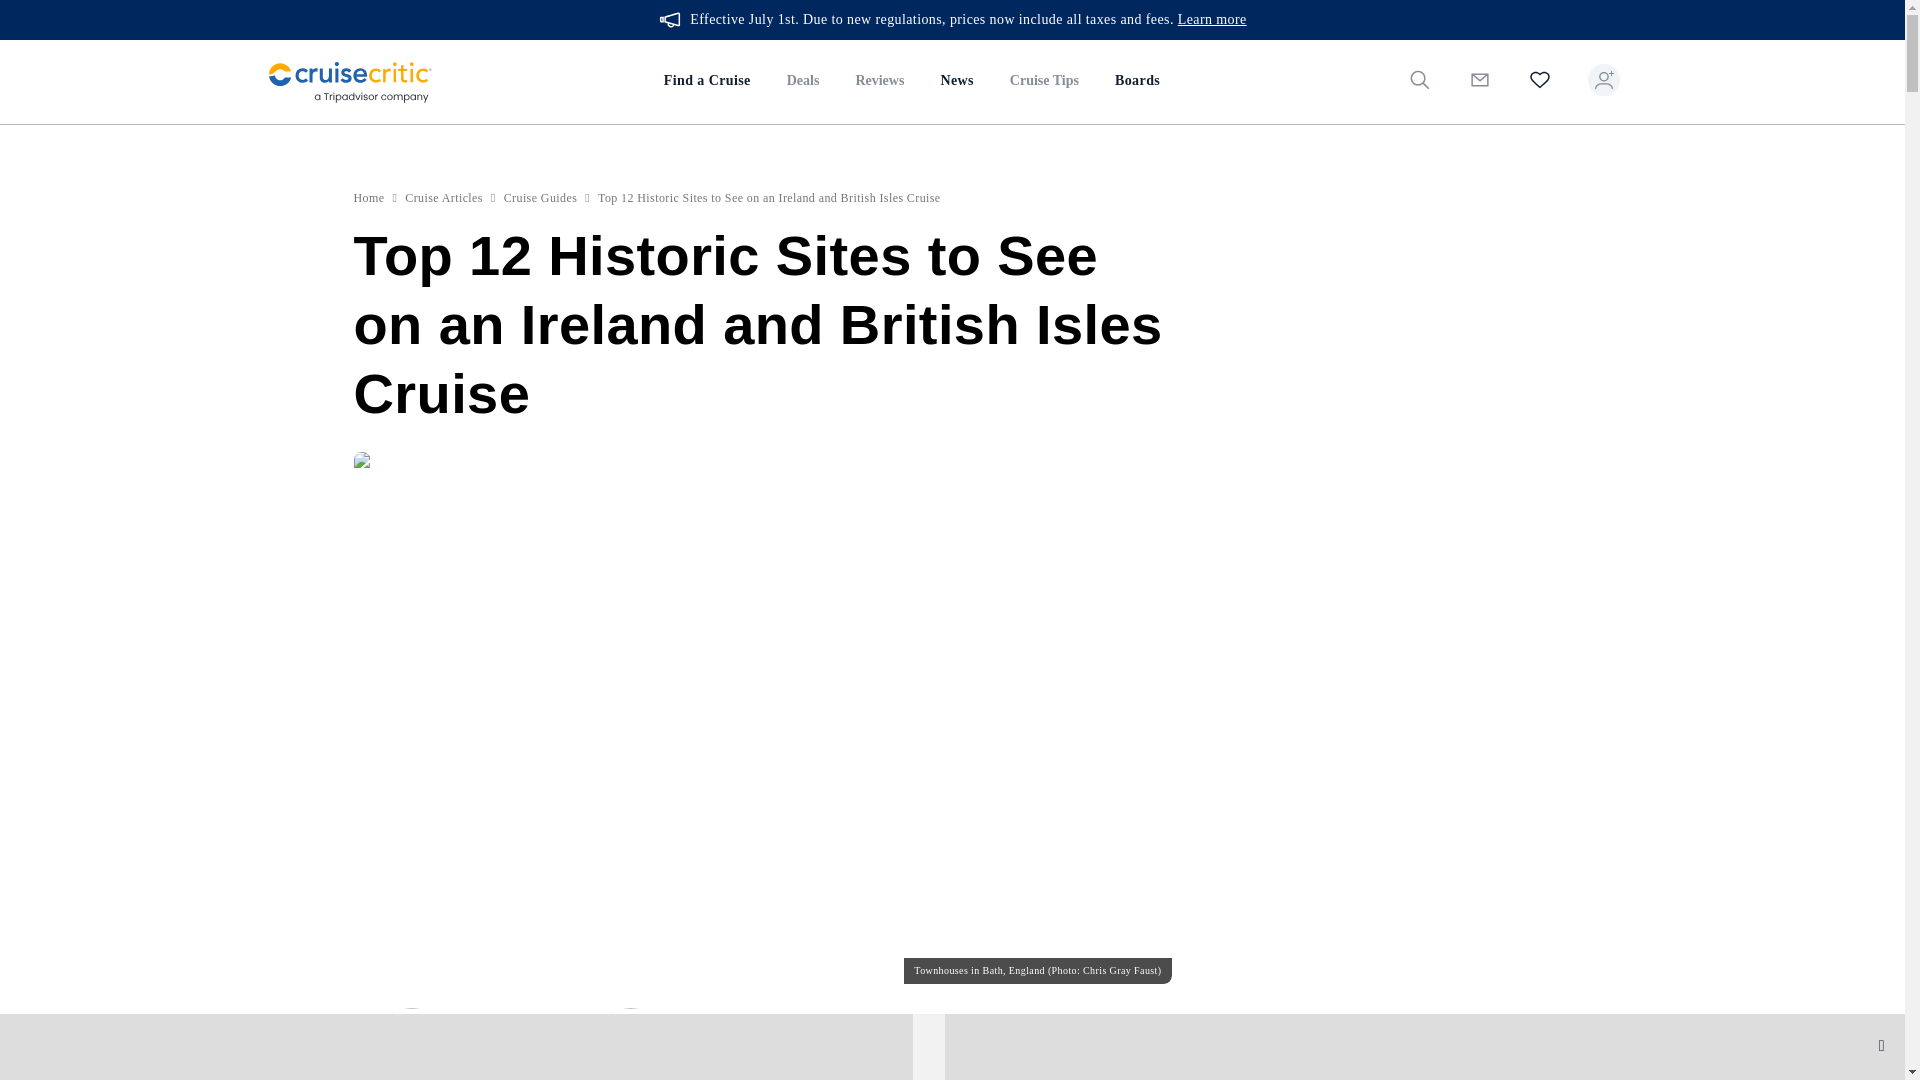  What do you see at coordinates (444, 198) in the screenshot?
I see `Cruise Articles` at bounding box center [444, 198].